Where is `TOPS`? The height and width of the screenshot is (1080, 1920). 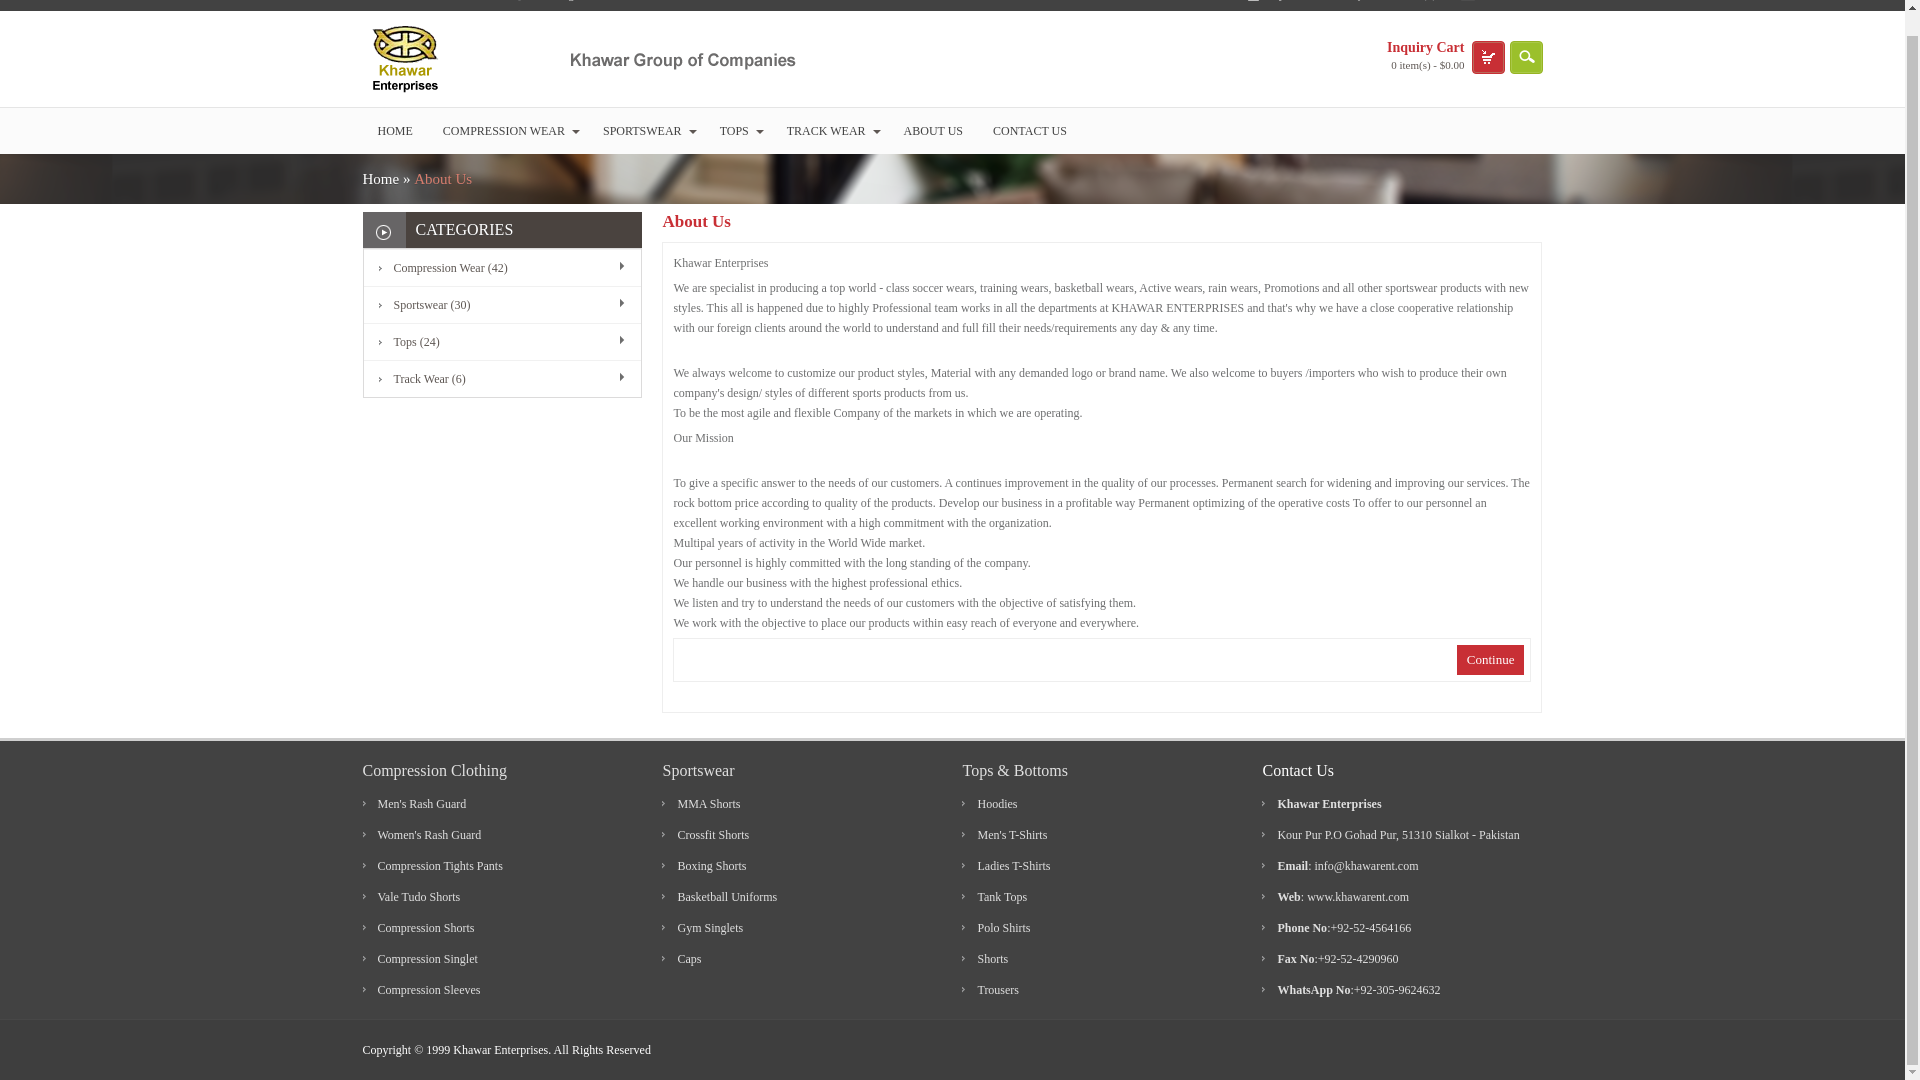 TOPS is located at coordinates (738, 131).